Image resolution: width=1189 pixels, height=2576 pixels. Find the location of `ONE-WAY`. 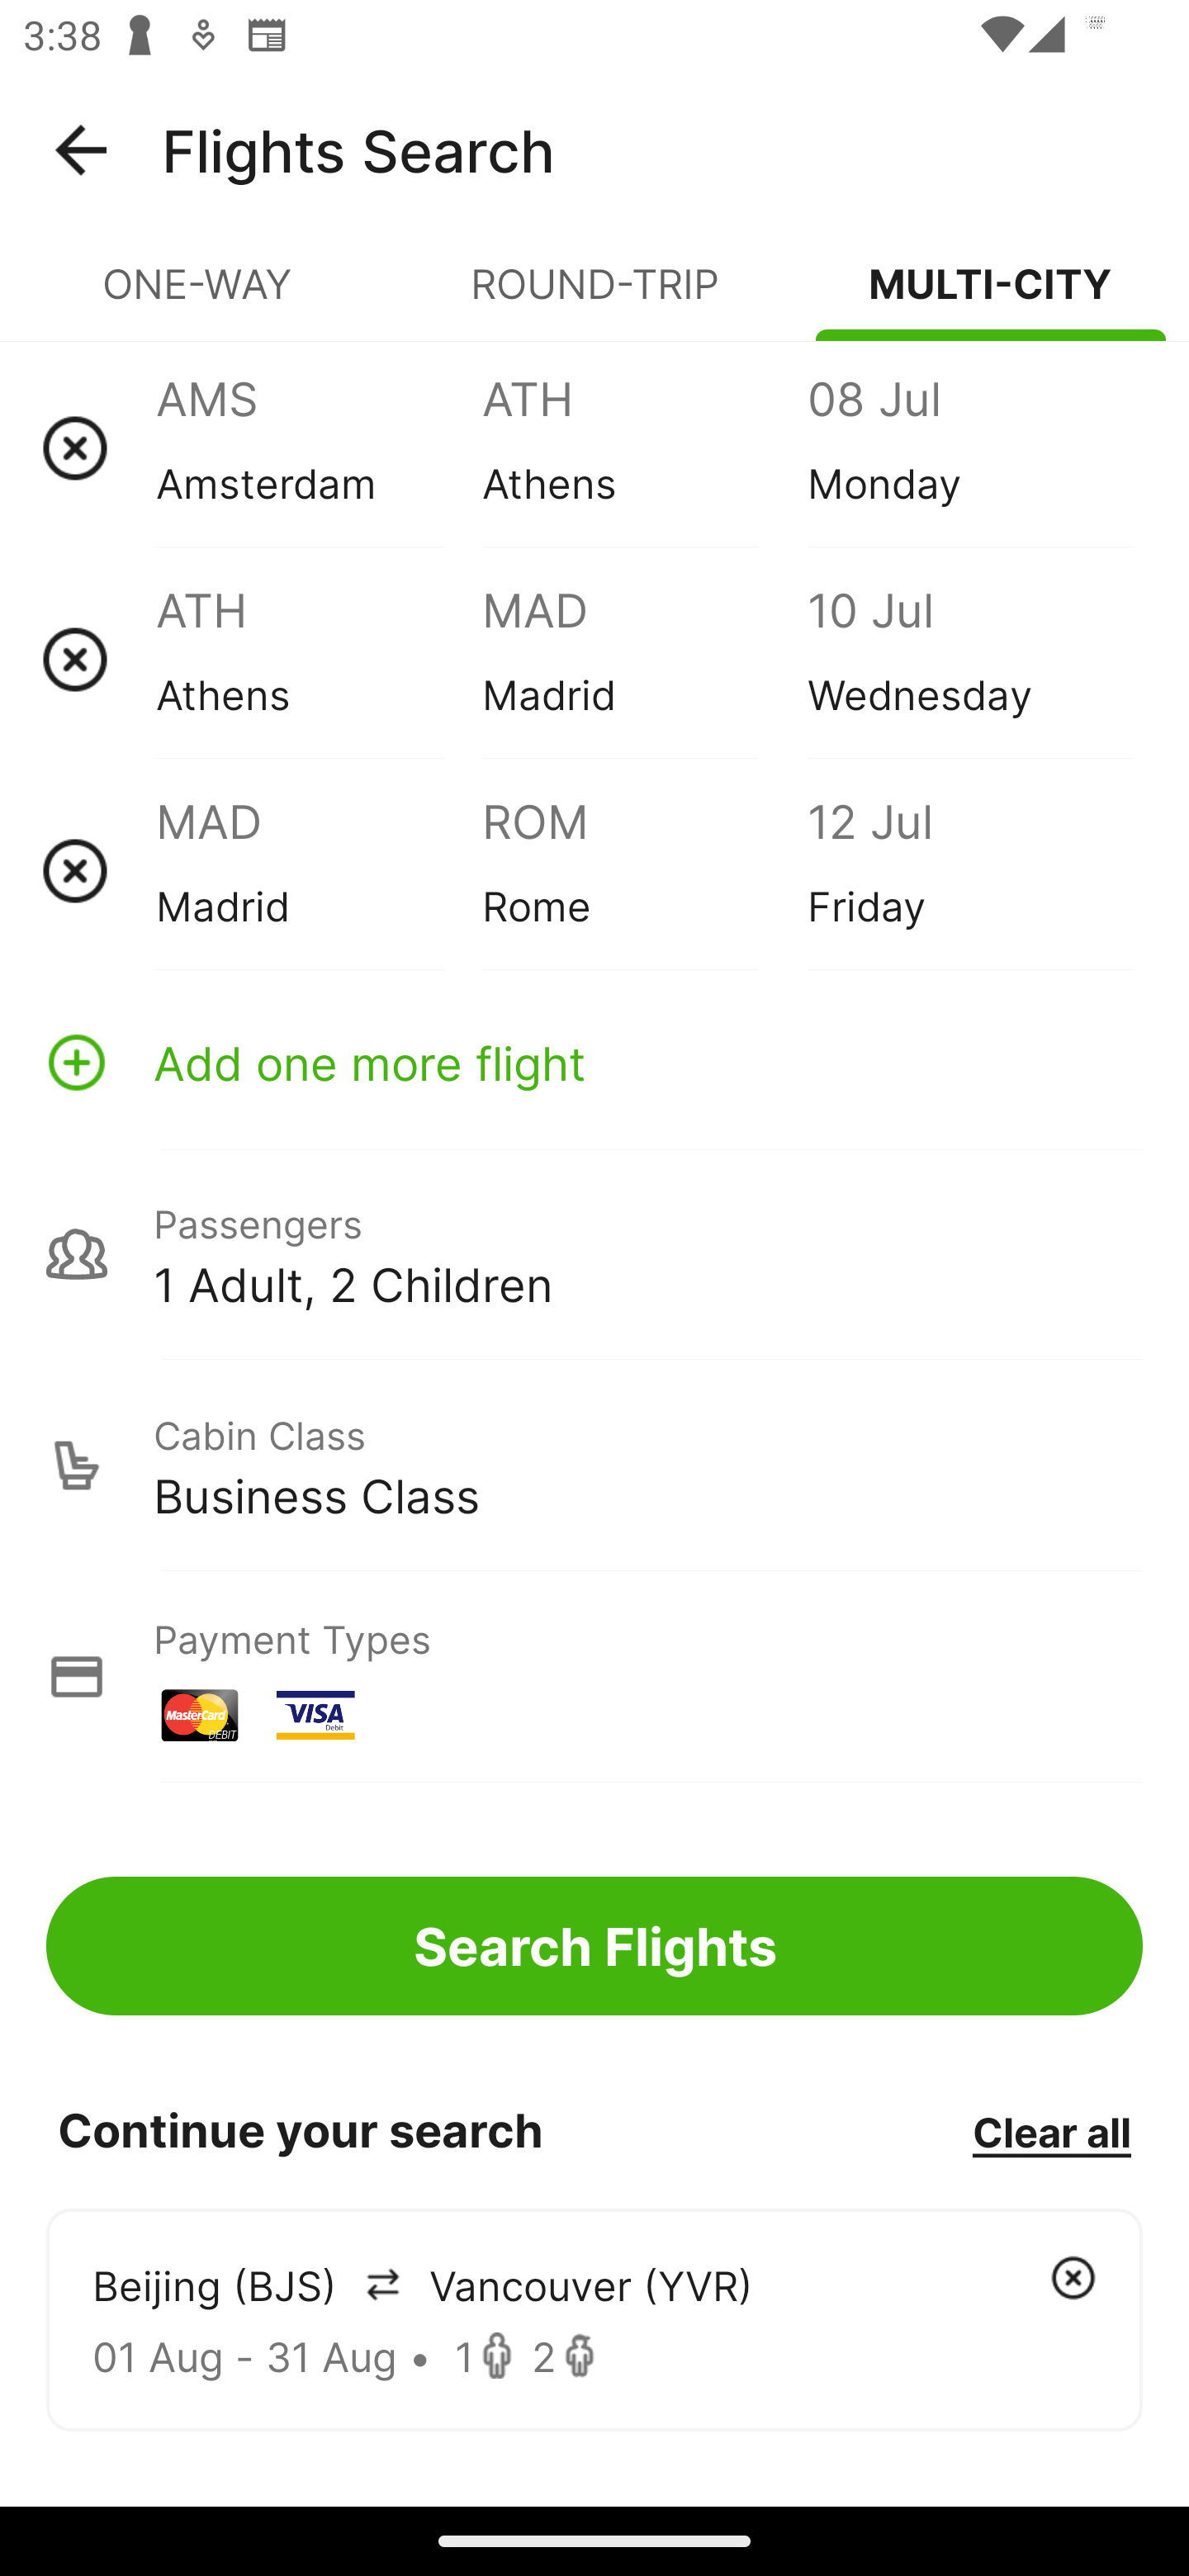

ONE-WAY is located at coordinates (198, 297).